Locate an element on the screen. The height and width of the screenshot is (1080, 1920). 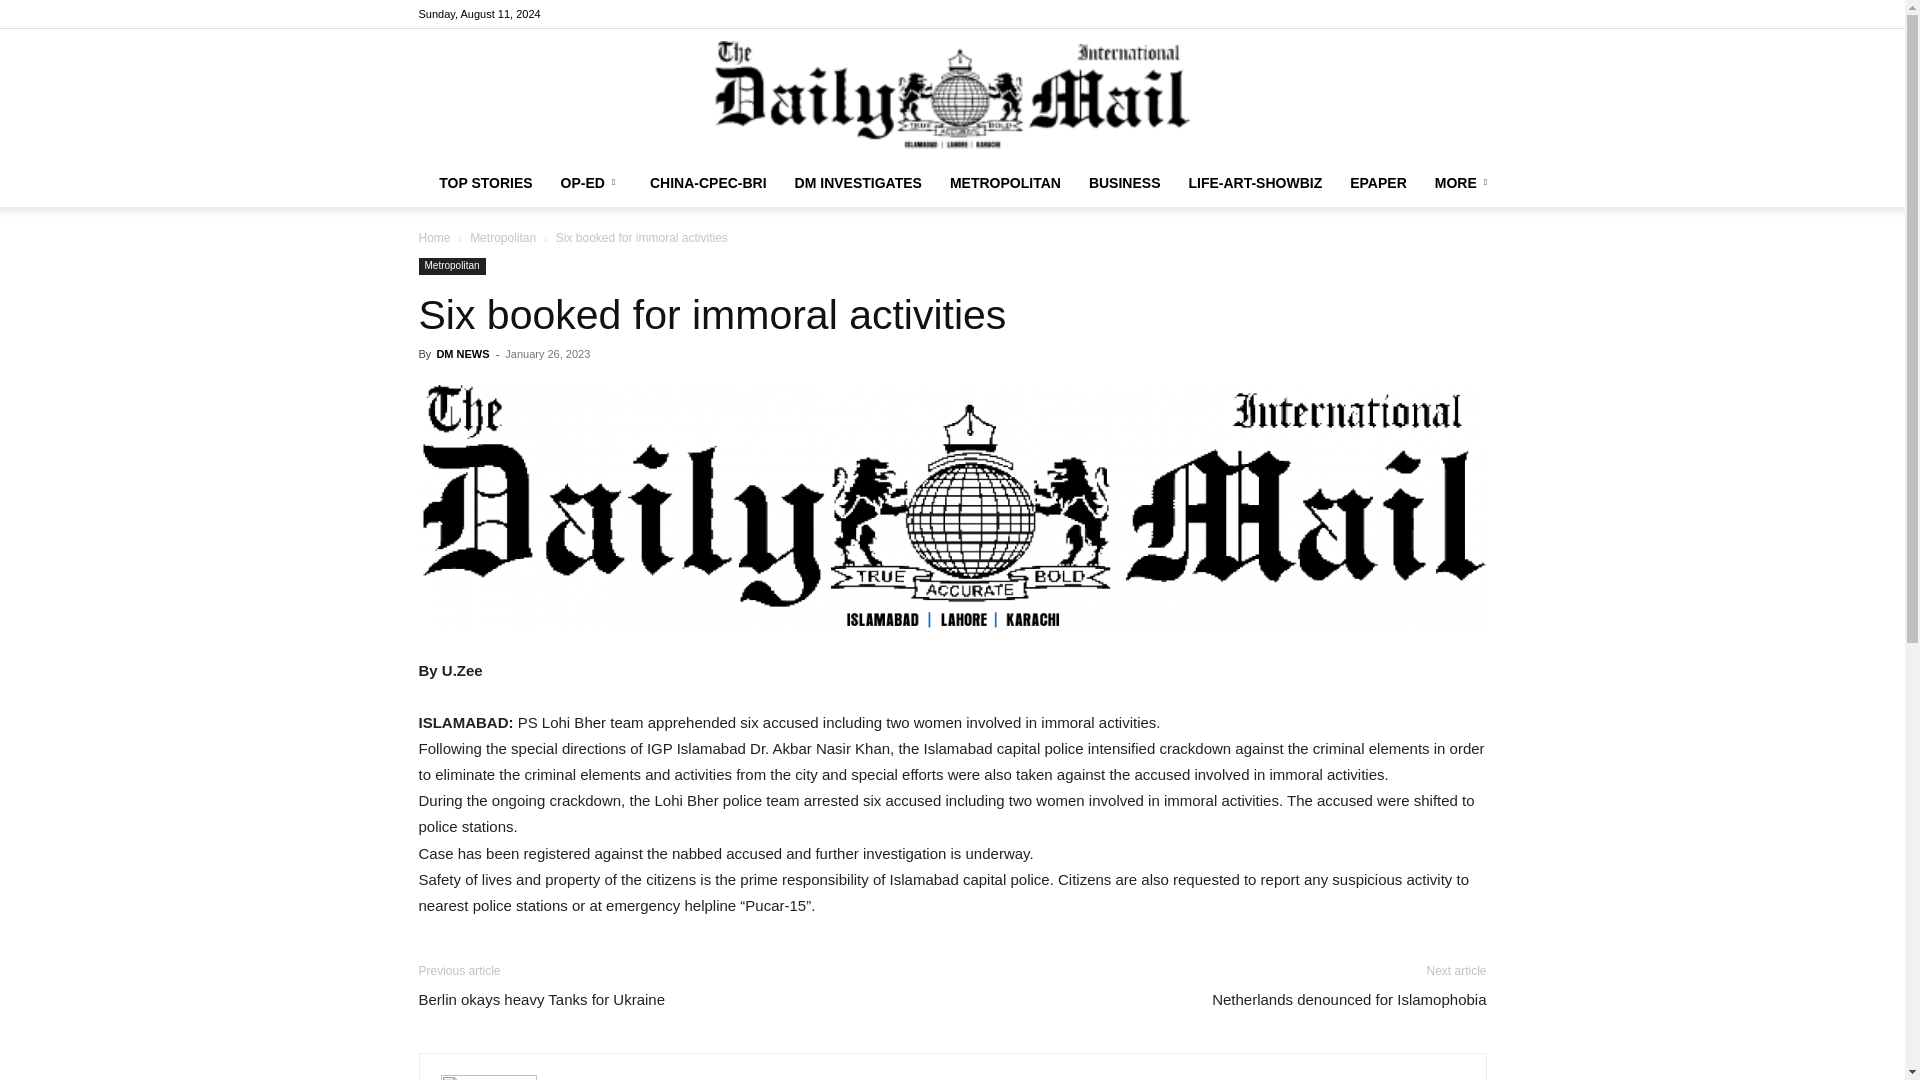
TOP STORIES is located at coordinates (484, 182).